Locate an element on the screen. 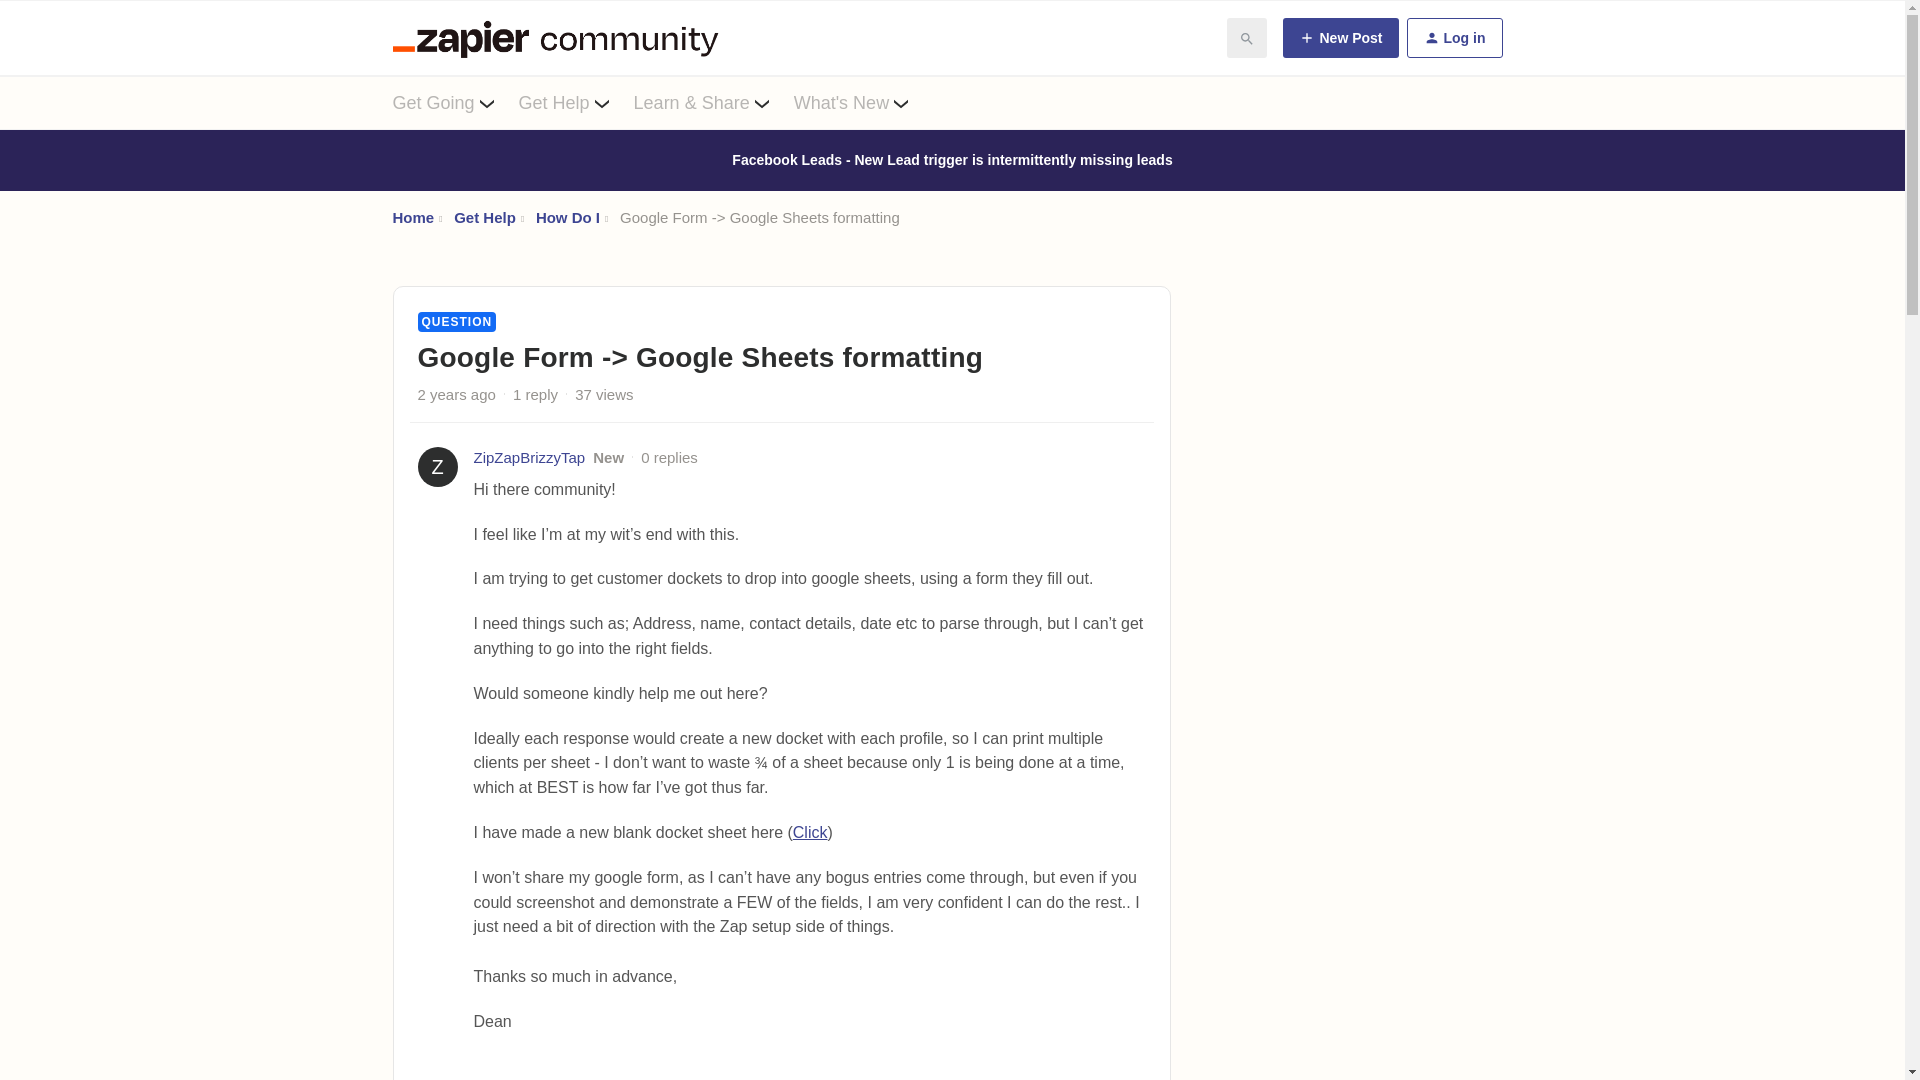 The image size is (1920, 1080). What's New is located at coordinates (864, 102).